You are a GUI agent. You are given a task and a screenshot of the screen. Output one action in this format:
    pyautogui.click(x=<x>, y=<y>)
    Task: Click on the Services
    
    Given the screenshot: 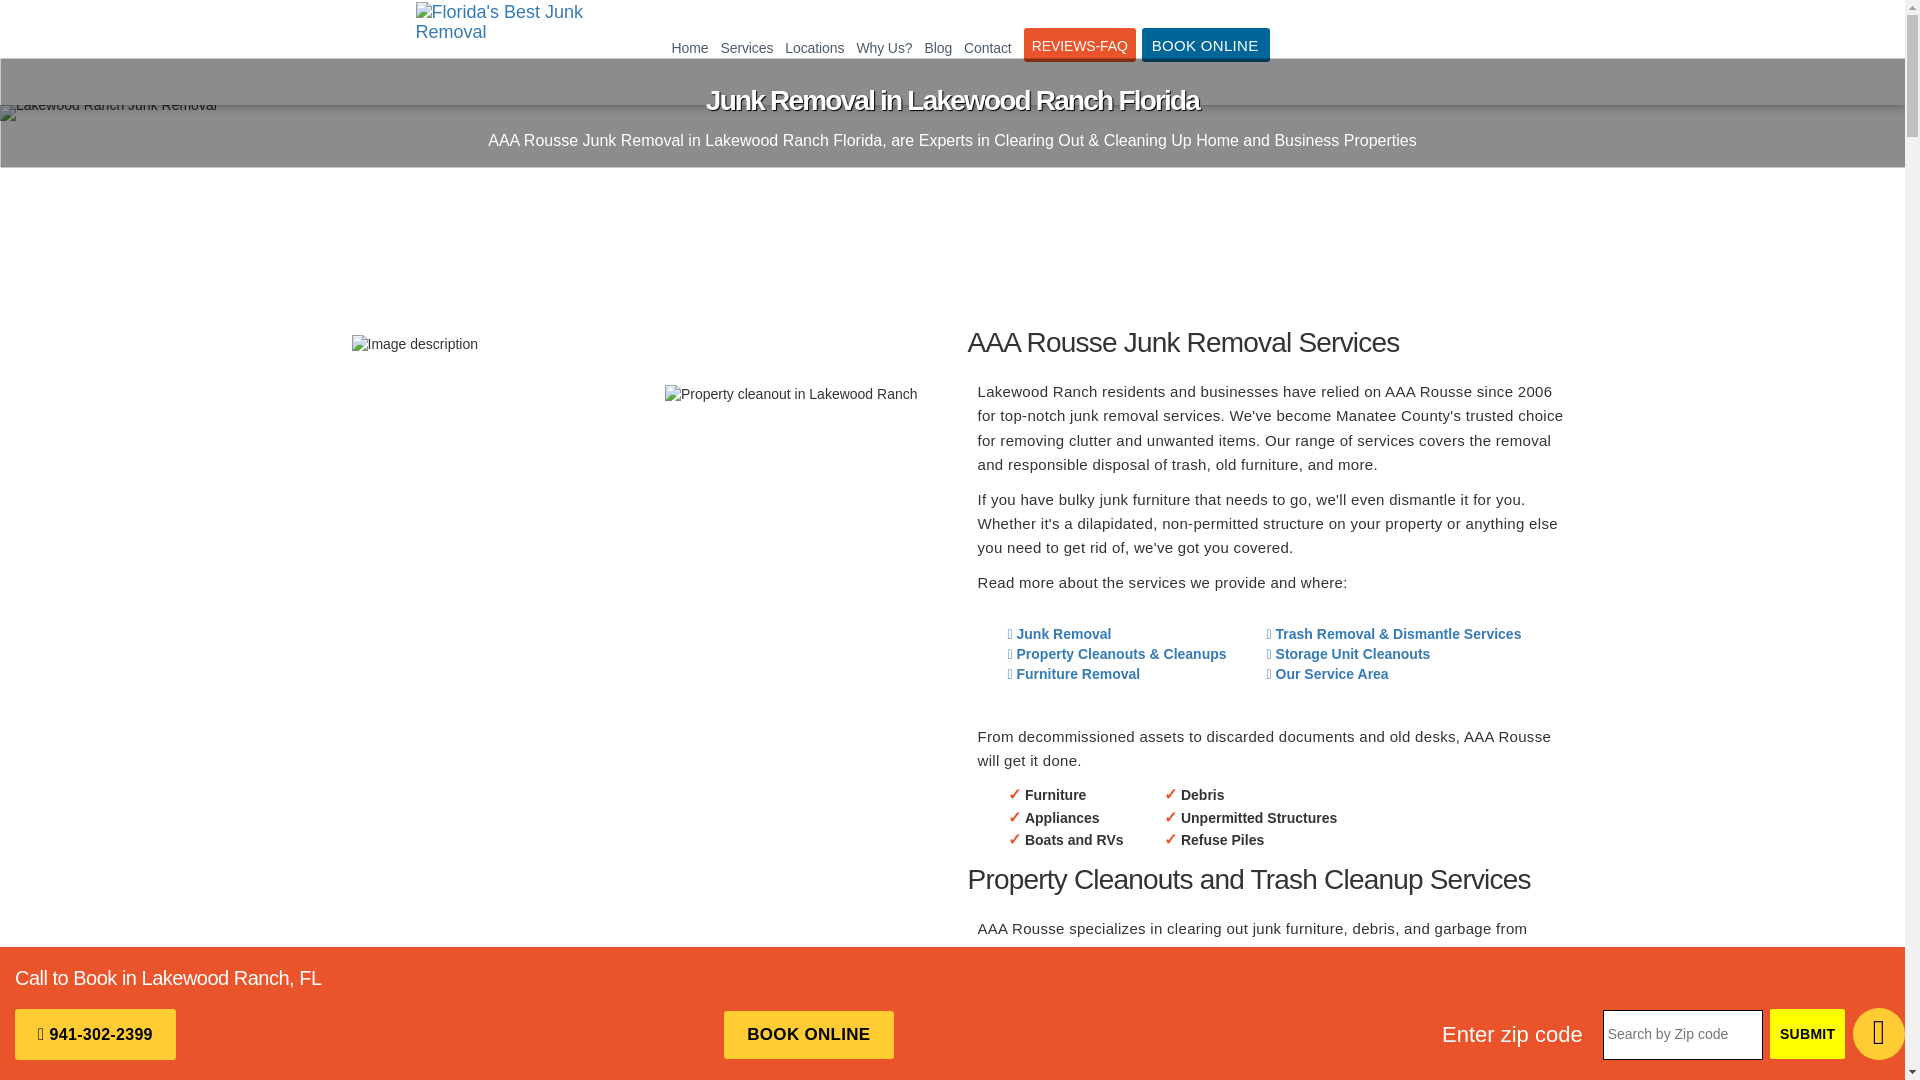 What is the action you would take?
    pyautogui.click(x=746, y=48)
    